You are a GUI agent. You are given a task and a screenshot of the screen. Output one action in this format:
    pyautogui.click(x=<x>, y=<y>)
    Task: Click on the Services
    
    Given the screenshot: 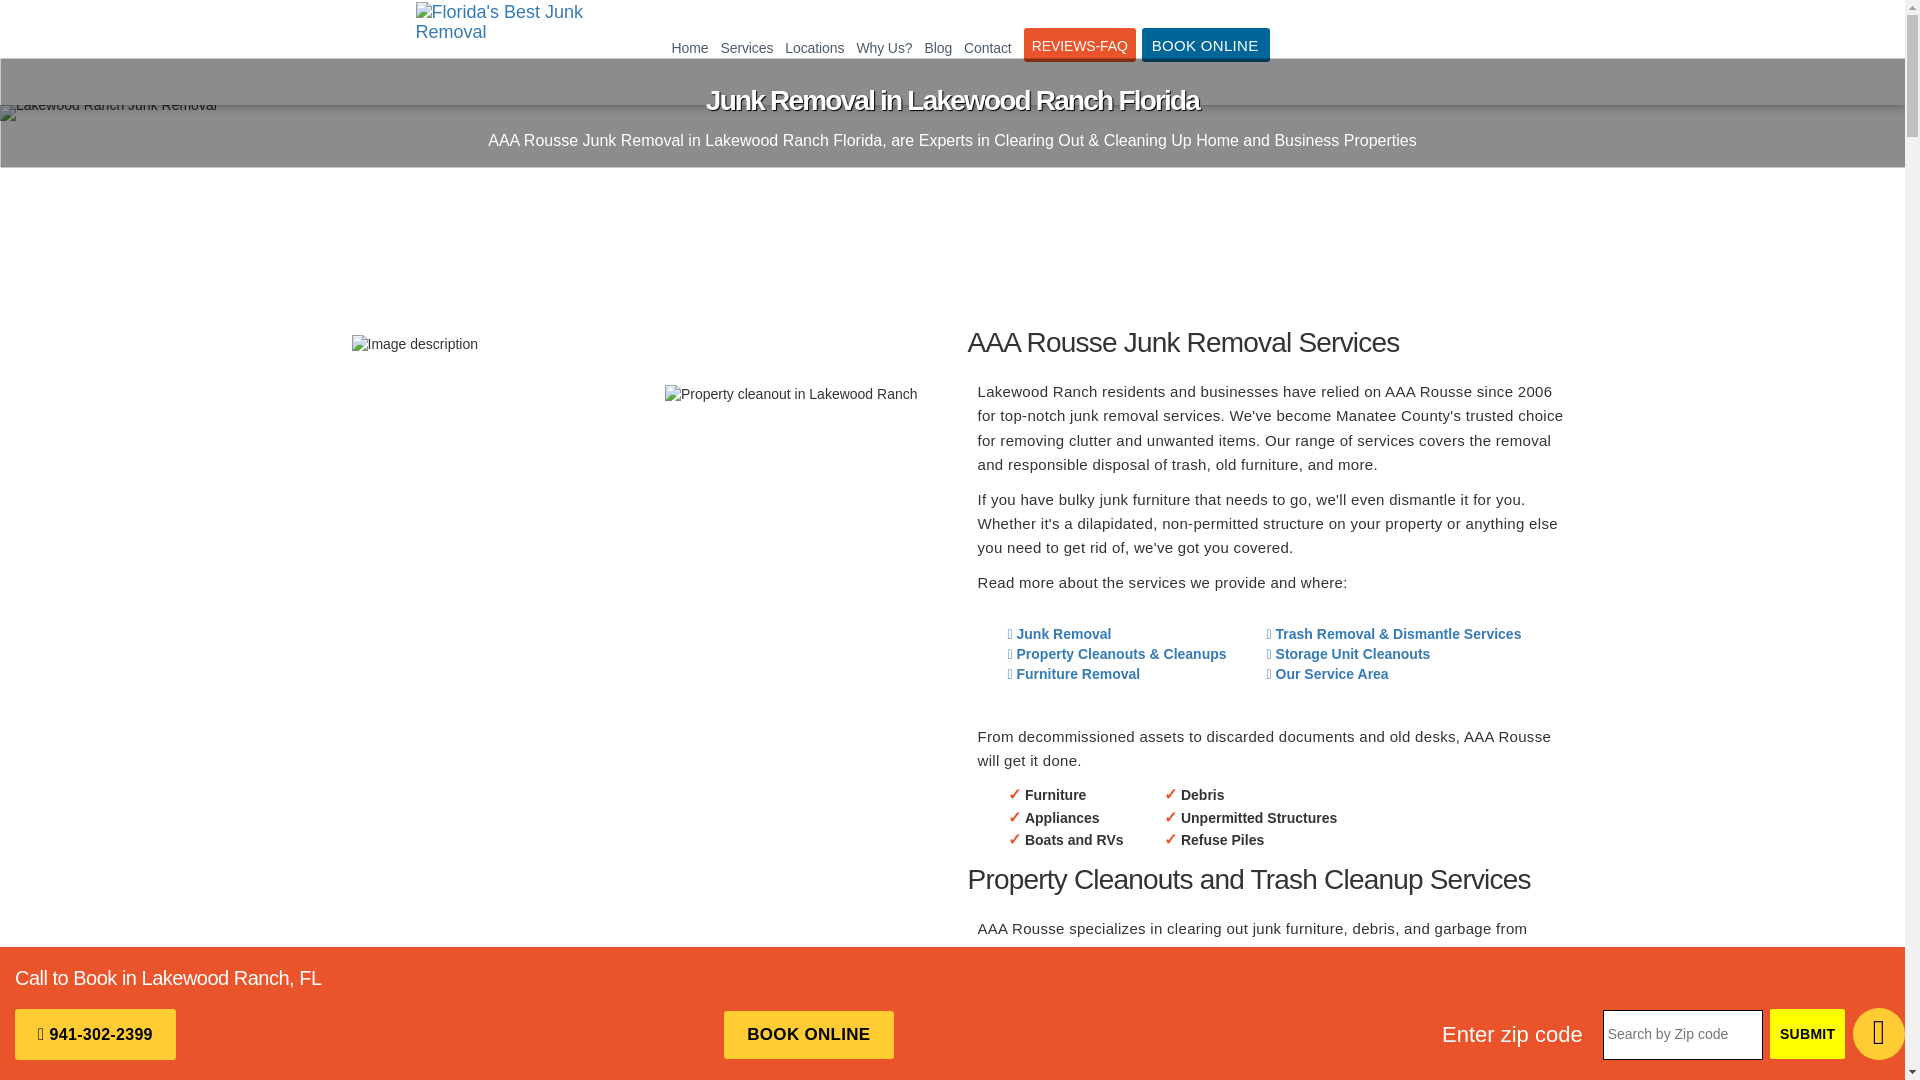 What is the action you would take?
    pyautogui.click(x=746, y=48)
    